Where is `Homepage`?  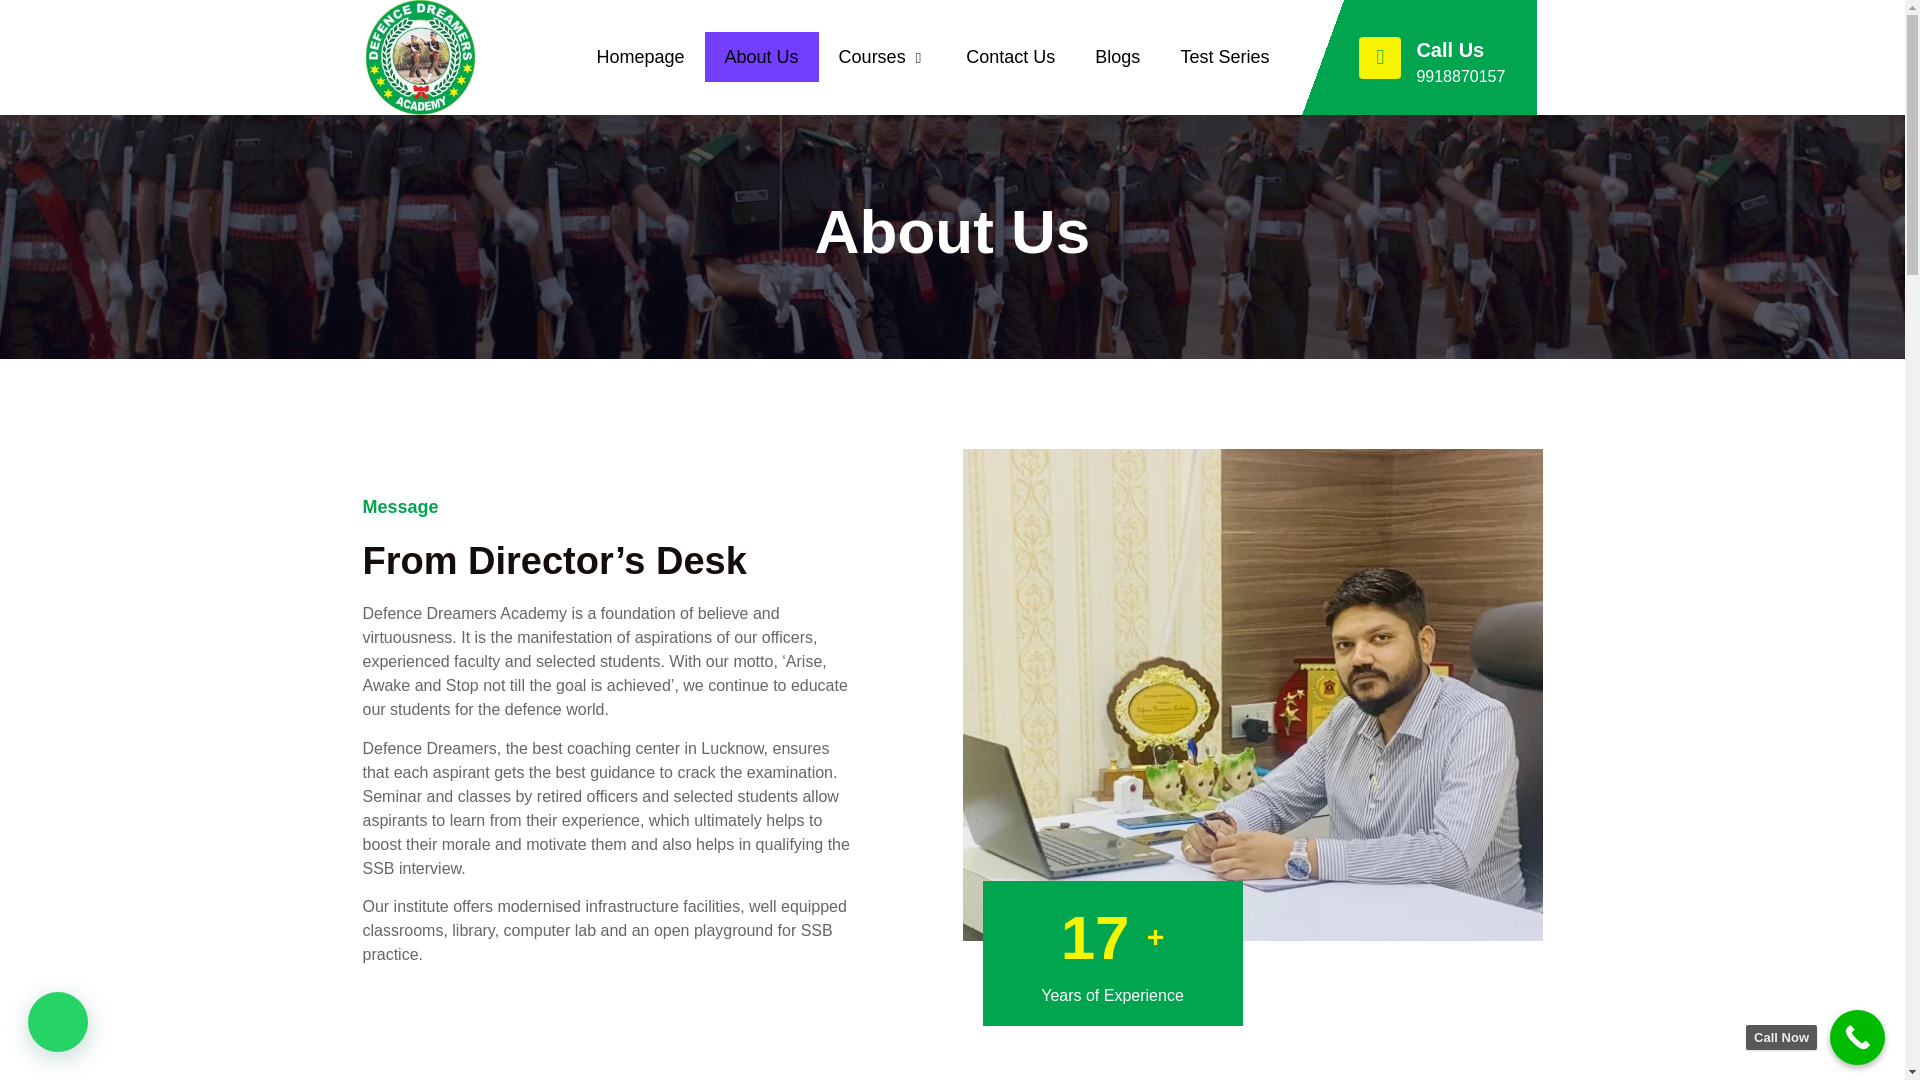 Homepage is located at coordinates (640, 57).